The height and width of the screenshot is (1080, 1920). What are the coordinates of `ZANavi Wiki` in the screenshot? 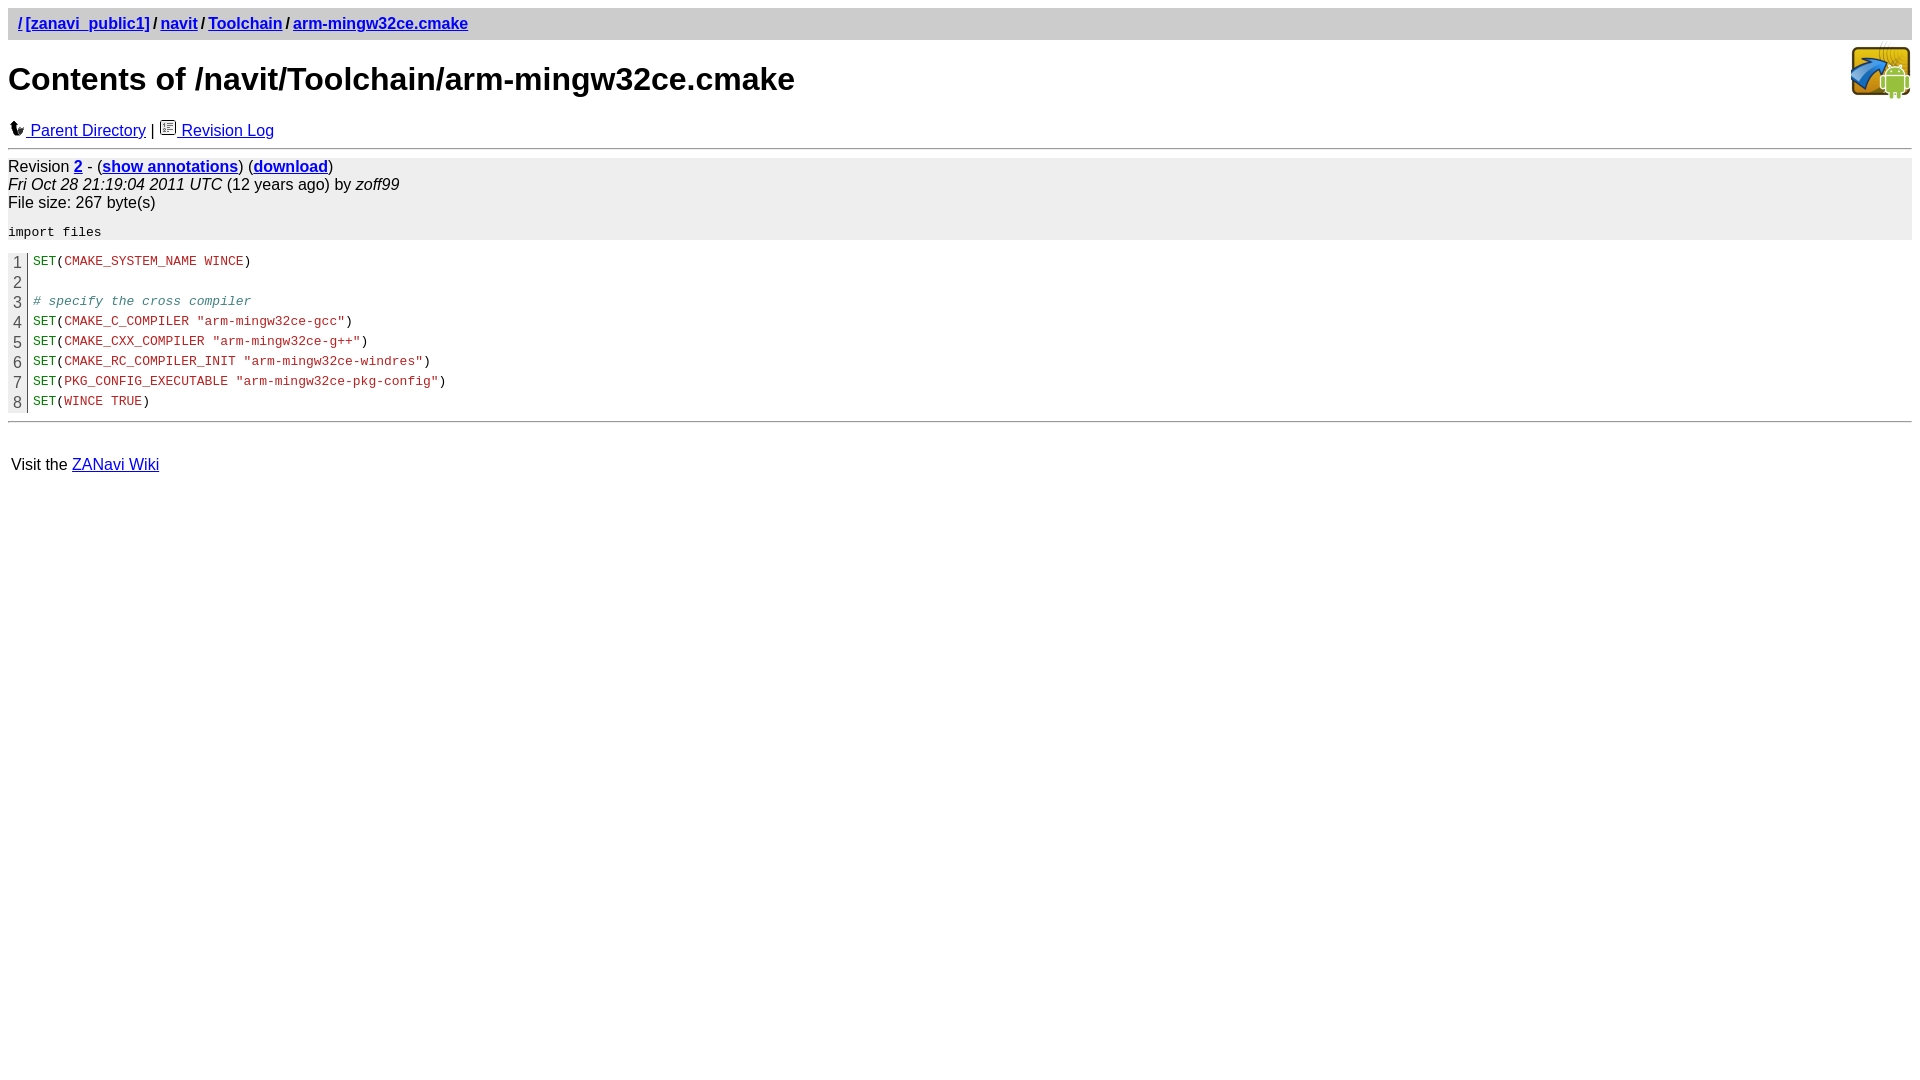 It's located at (116, 464).